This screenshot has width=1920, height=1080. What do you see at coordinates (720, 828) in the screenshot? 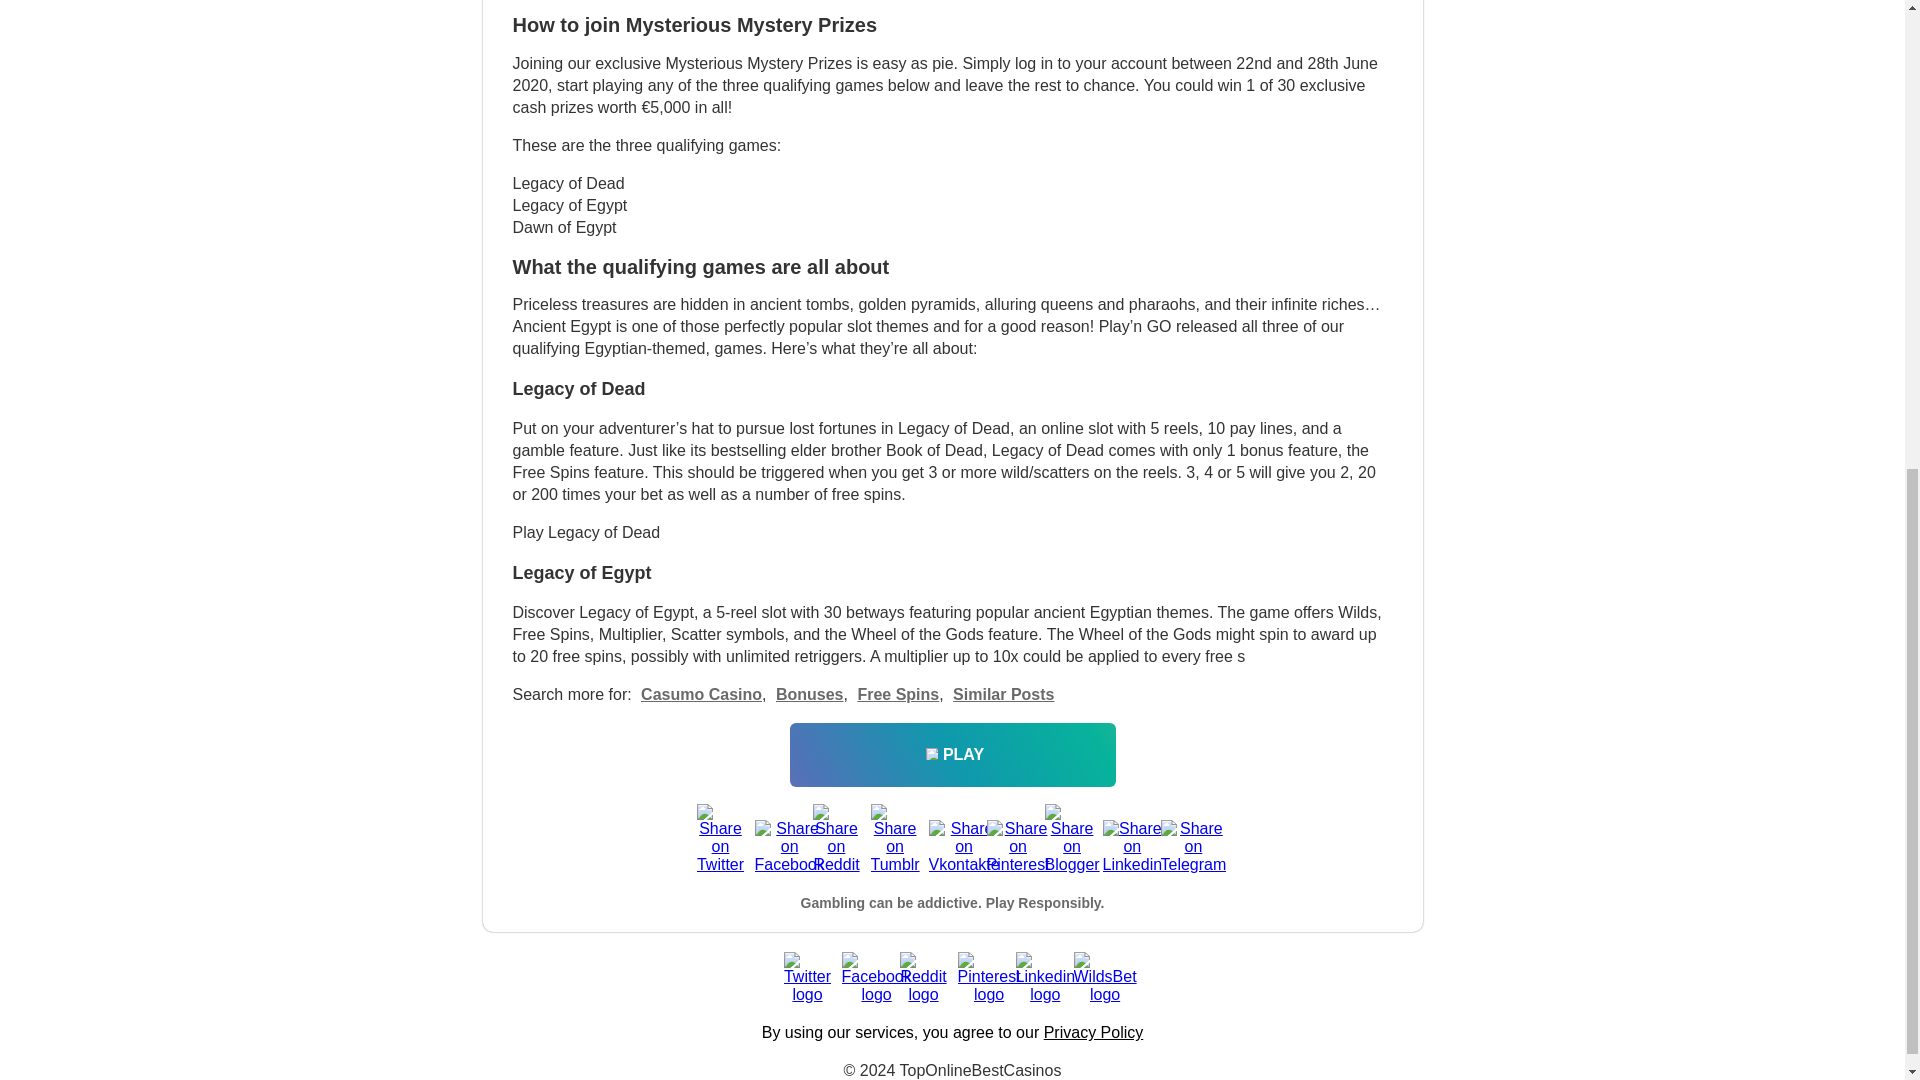
I see ` Share on Twitter` at bounding box center [720, 828].